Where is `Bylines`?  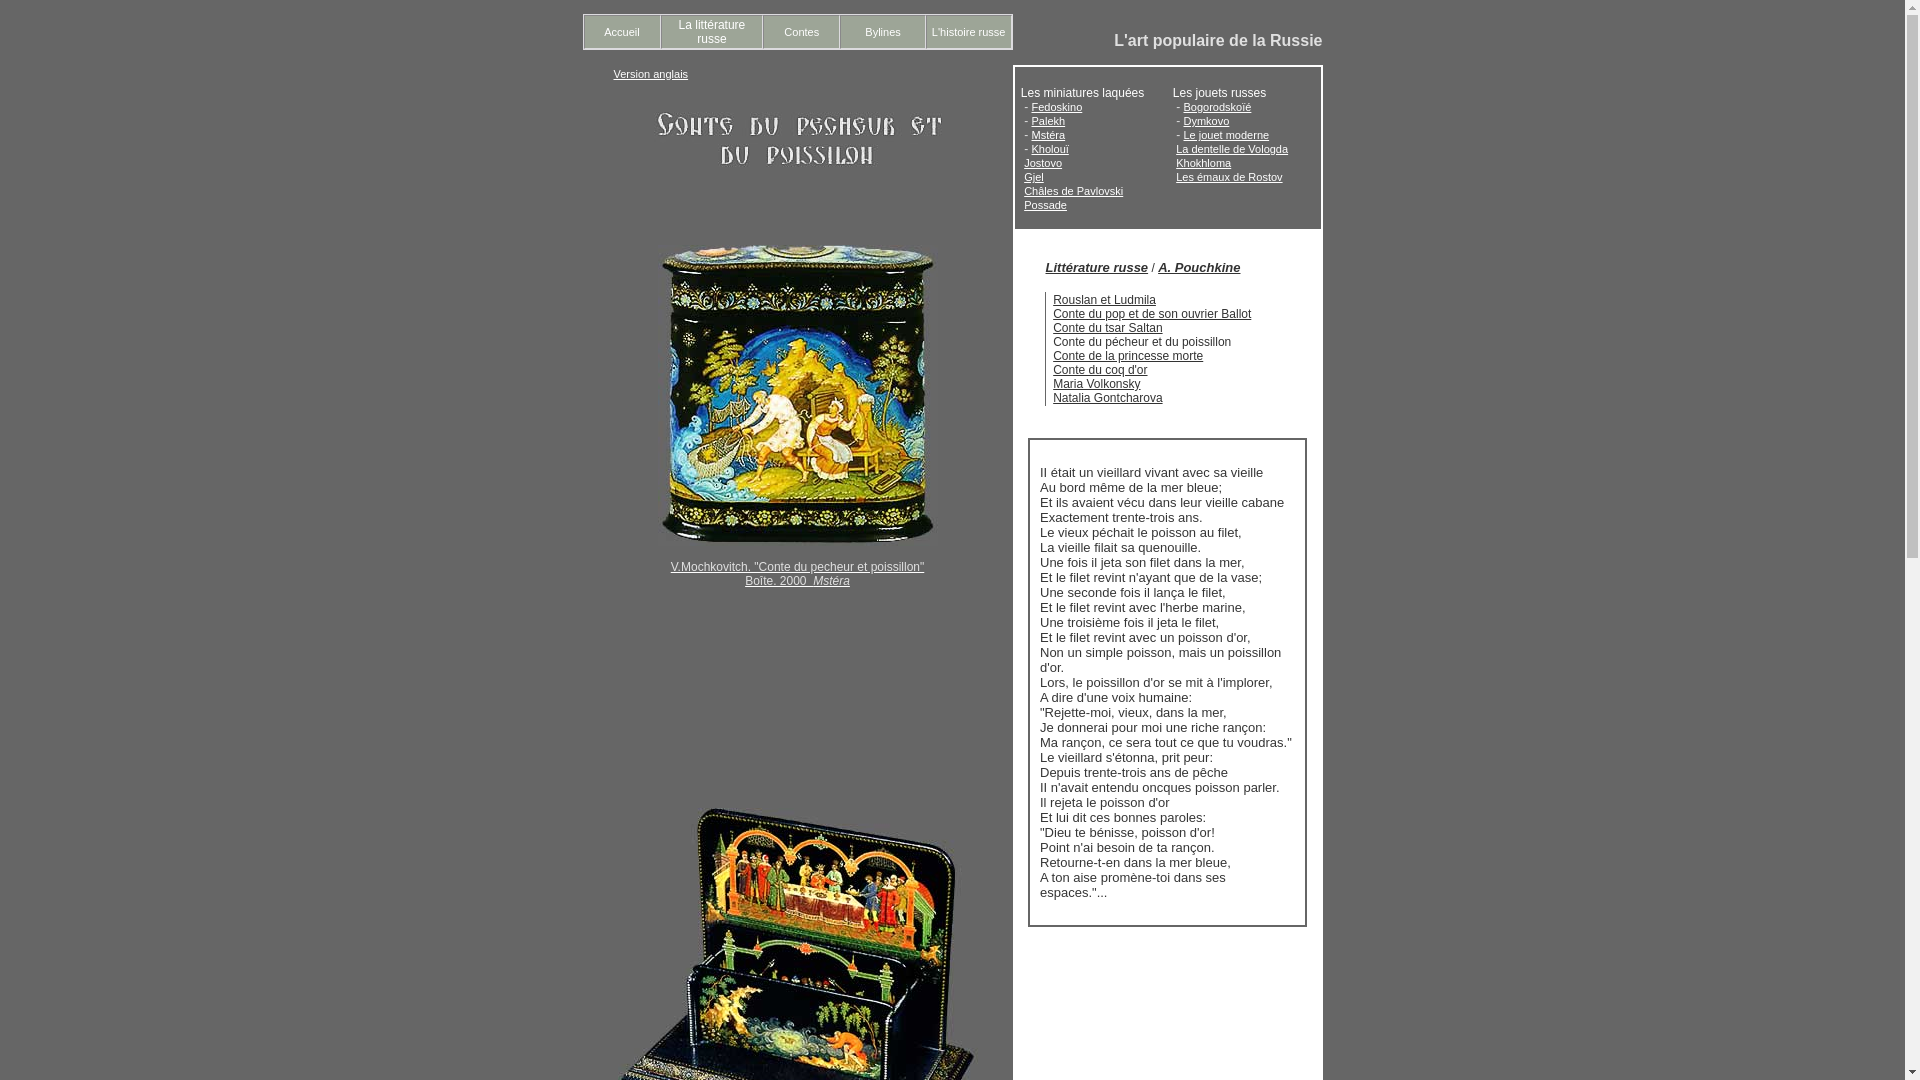
Bylines is located at coordinates (882, 32).